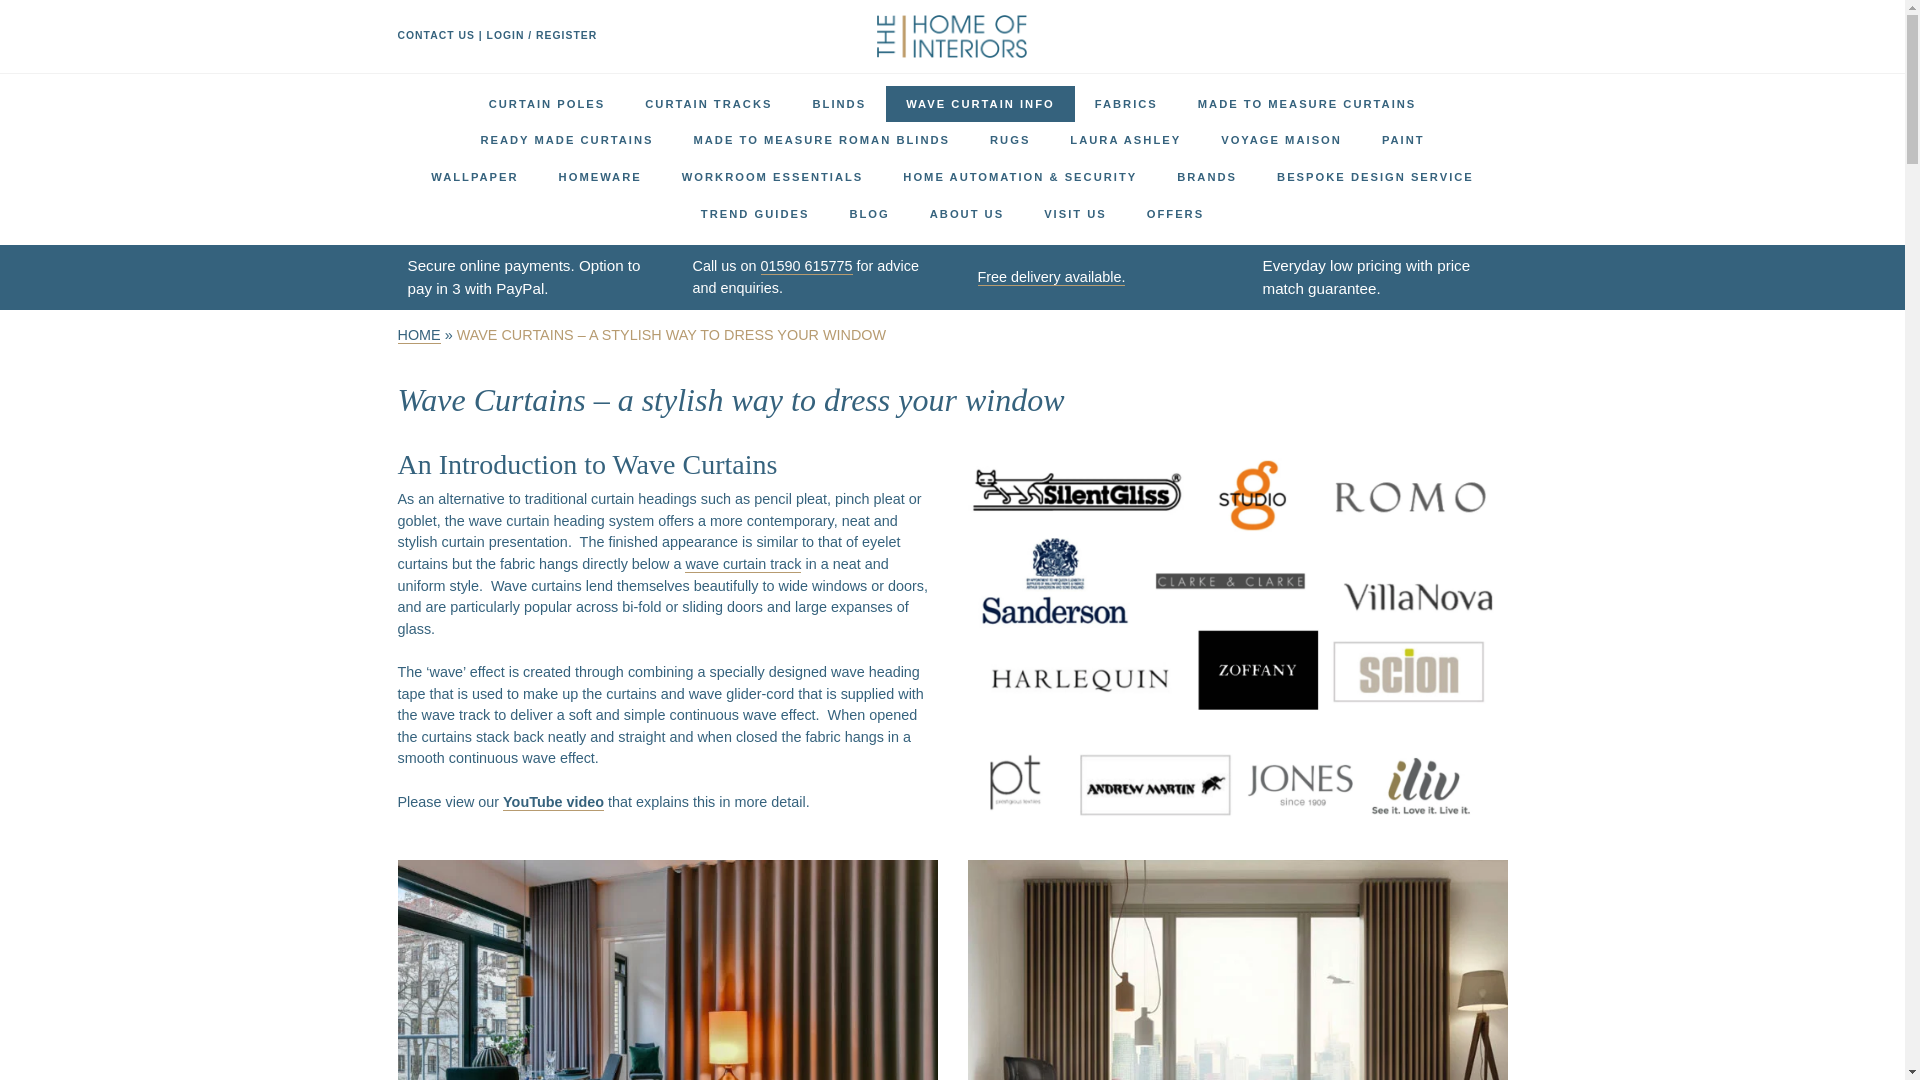 This screenshot has height=1080, width=1920. Describe the element at coordinates (1010, 140) in the screenshot. I see `RUGS` at that location.